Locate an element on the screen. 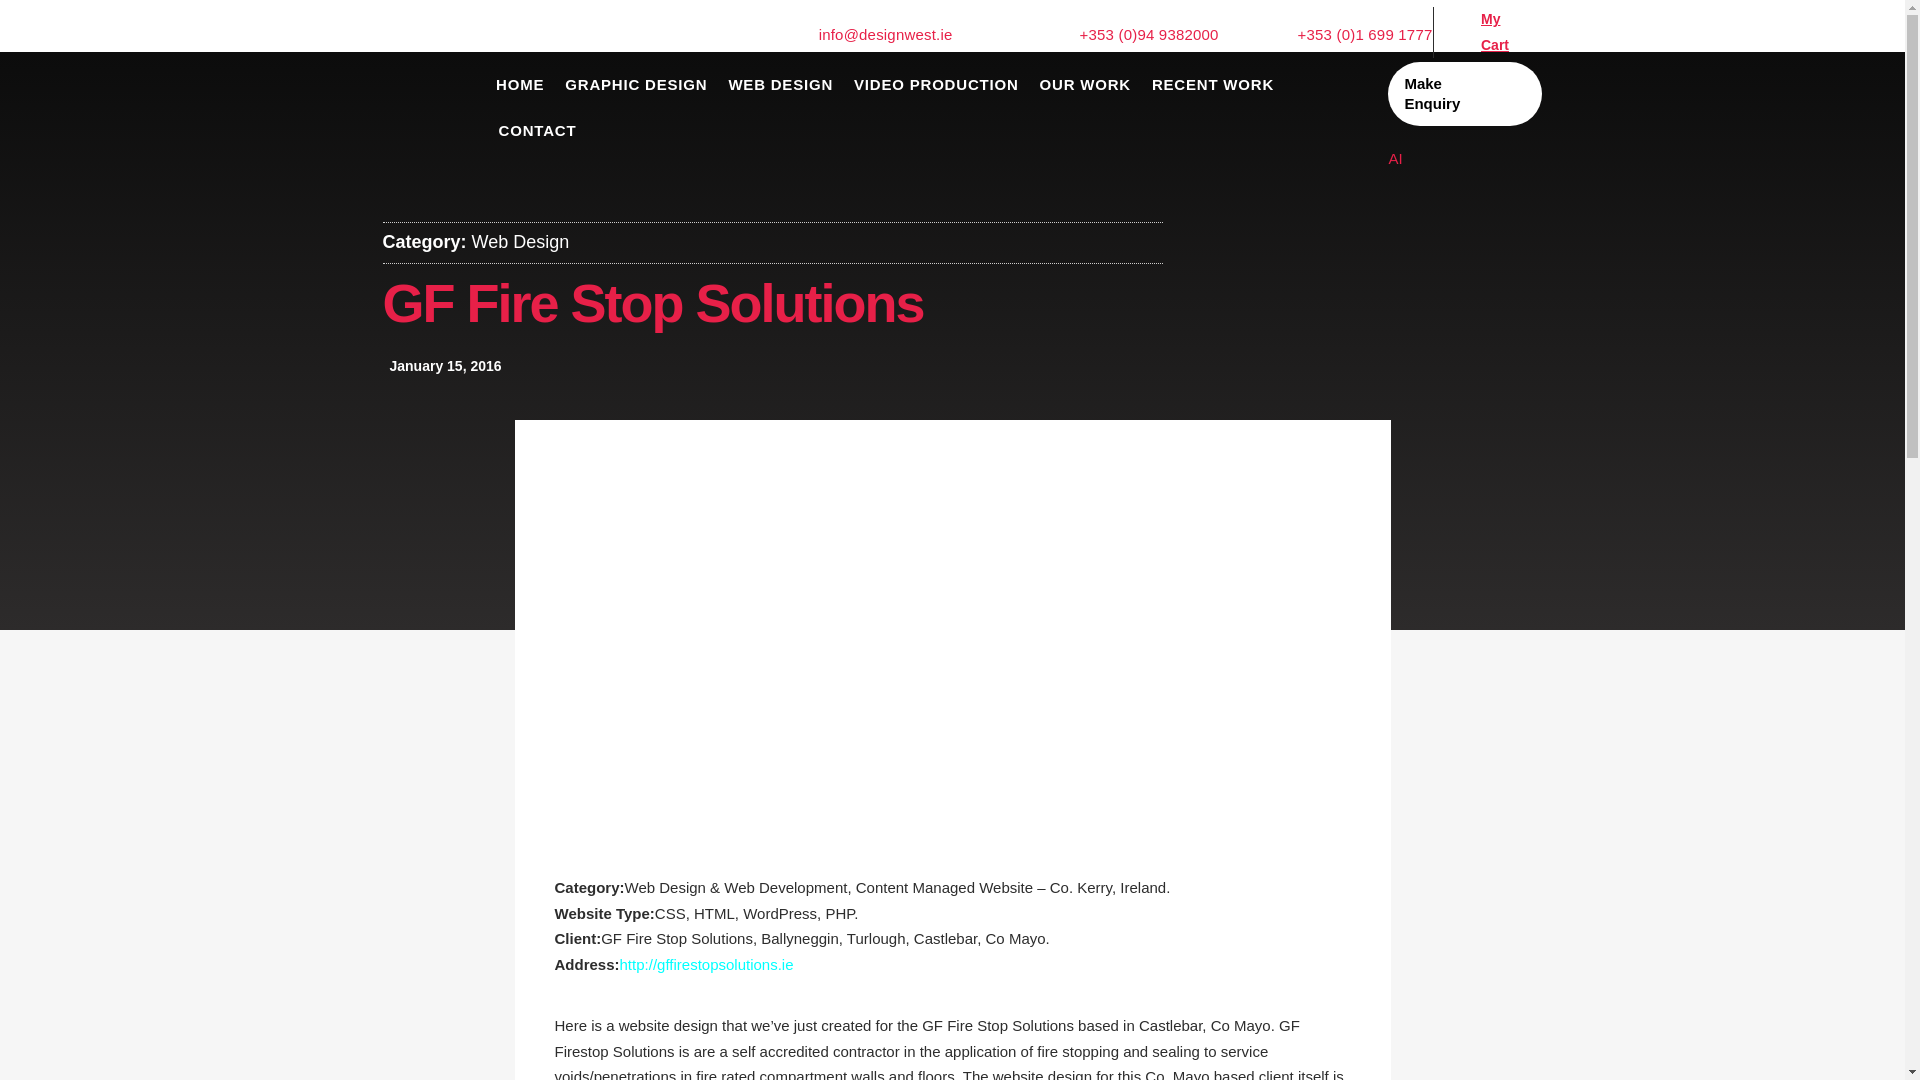  My Cart is located at coordinates (1492, 32).